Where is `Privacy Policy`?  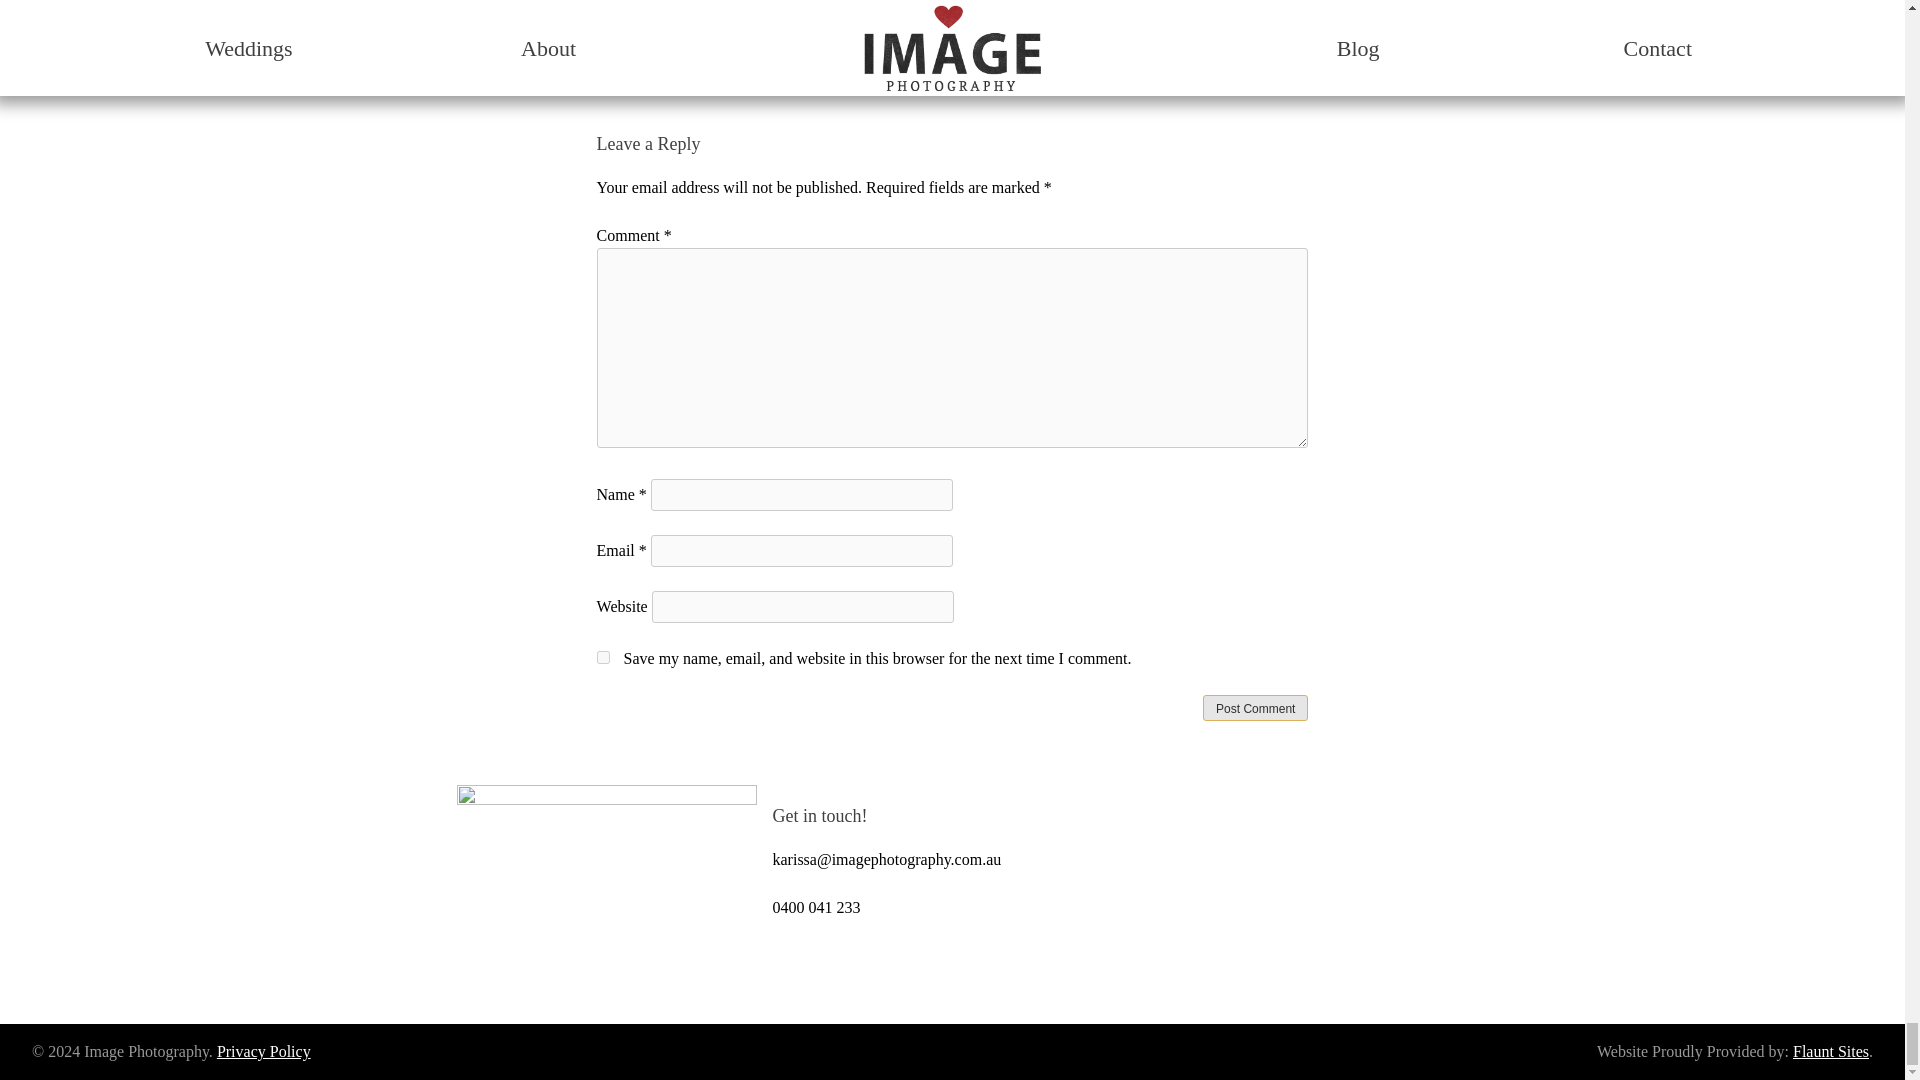
Privacy Policy is located at coordinates (264, 1051).